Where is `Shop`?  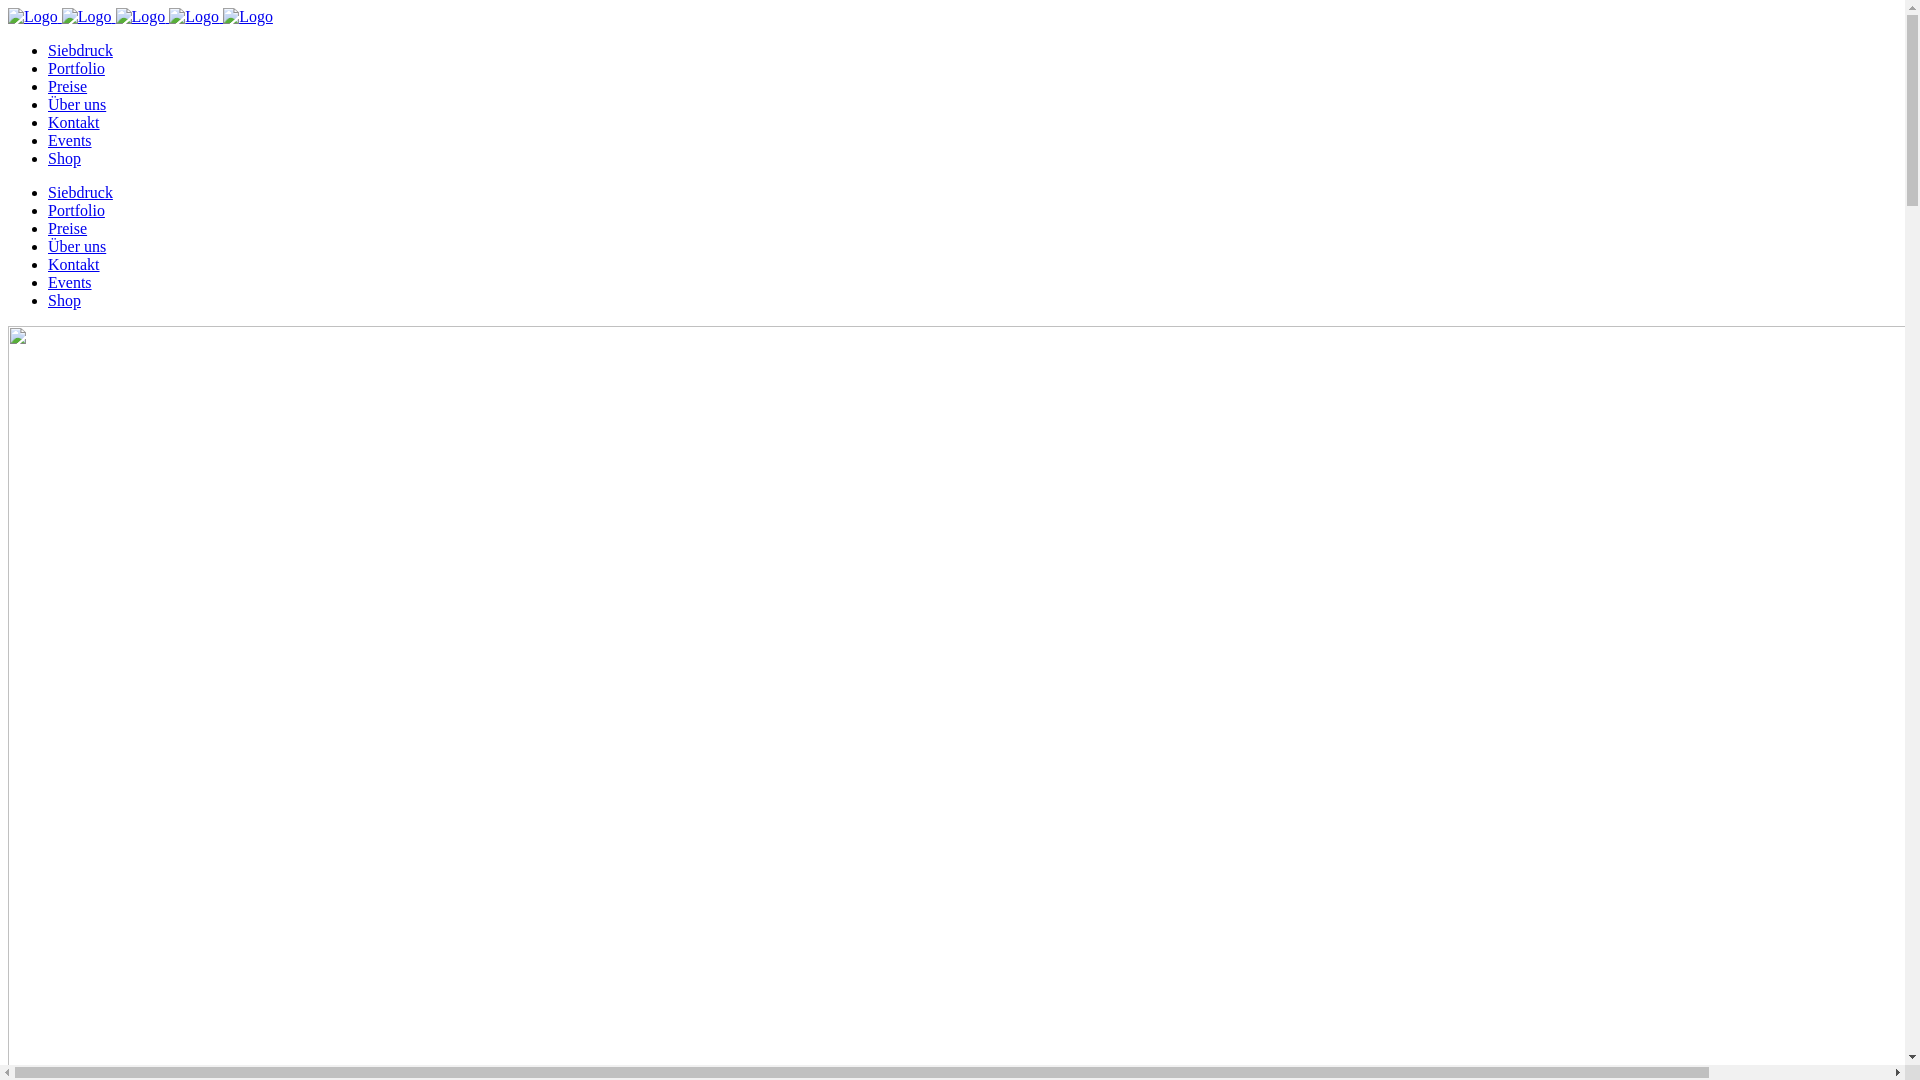
Shop is located at coordinates (64, 300).